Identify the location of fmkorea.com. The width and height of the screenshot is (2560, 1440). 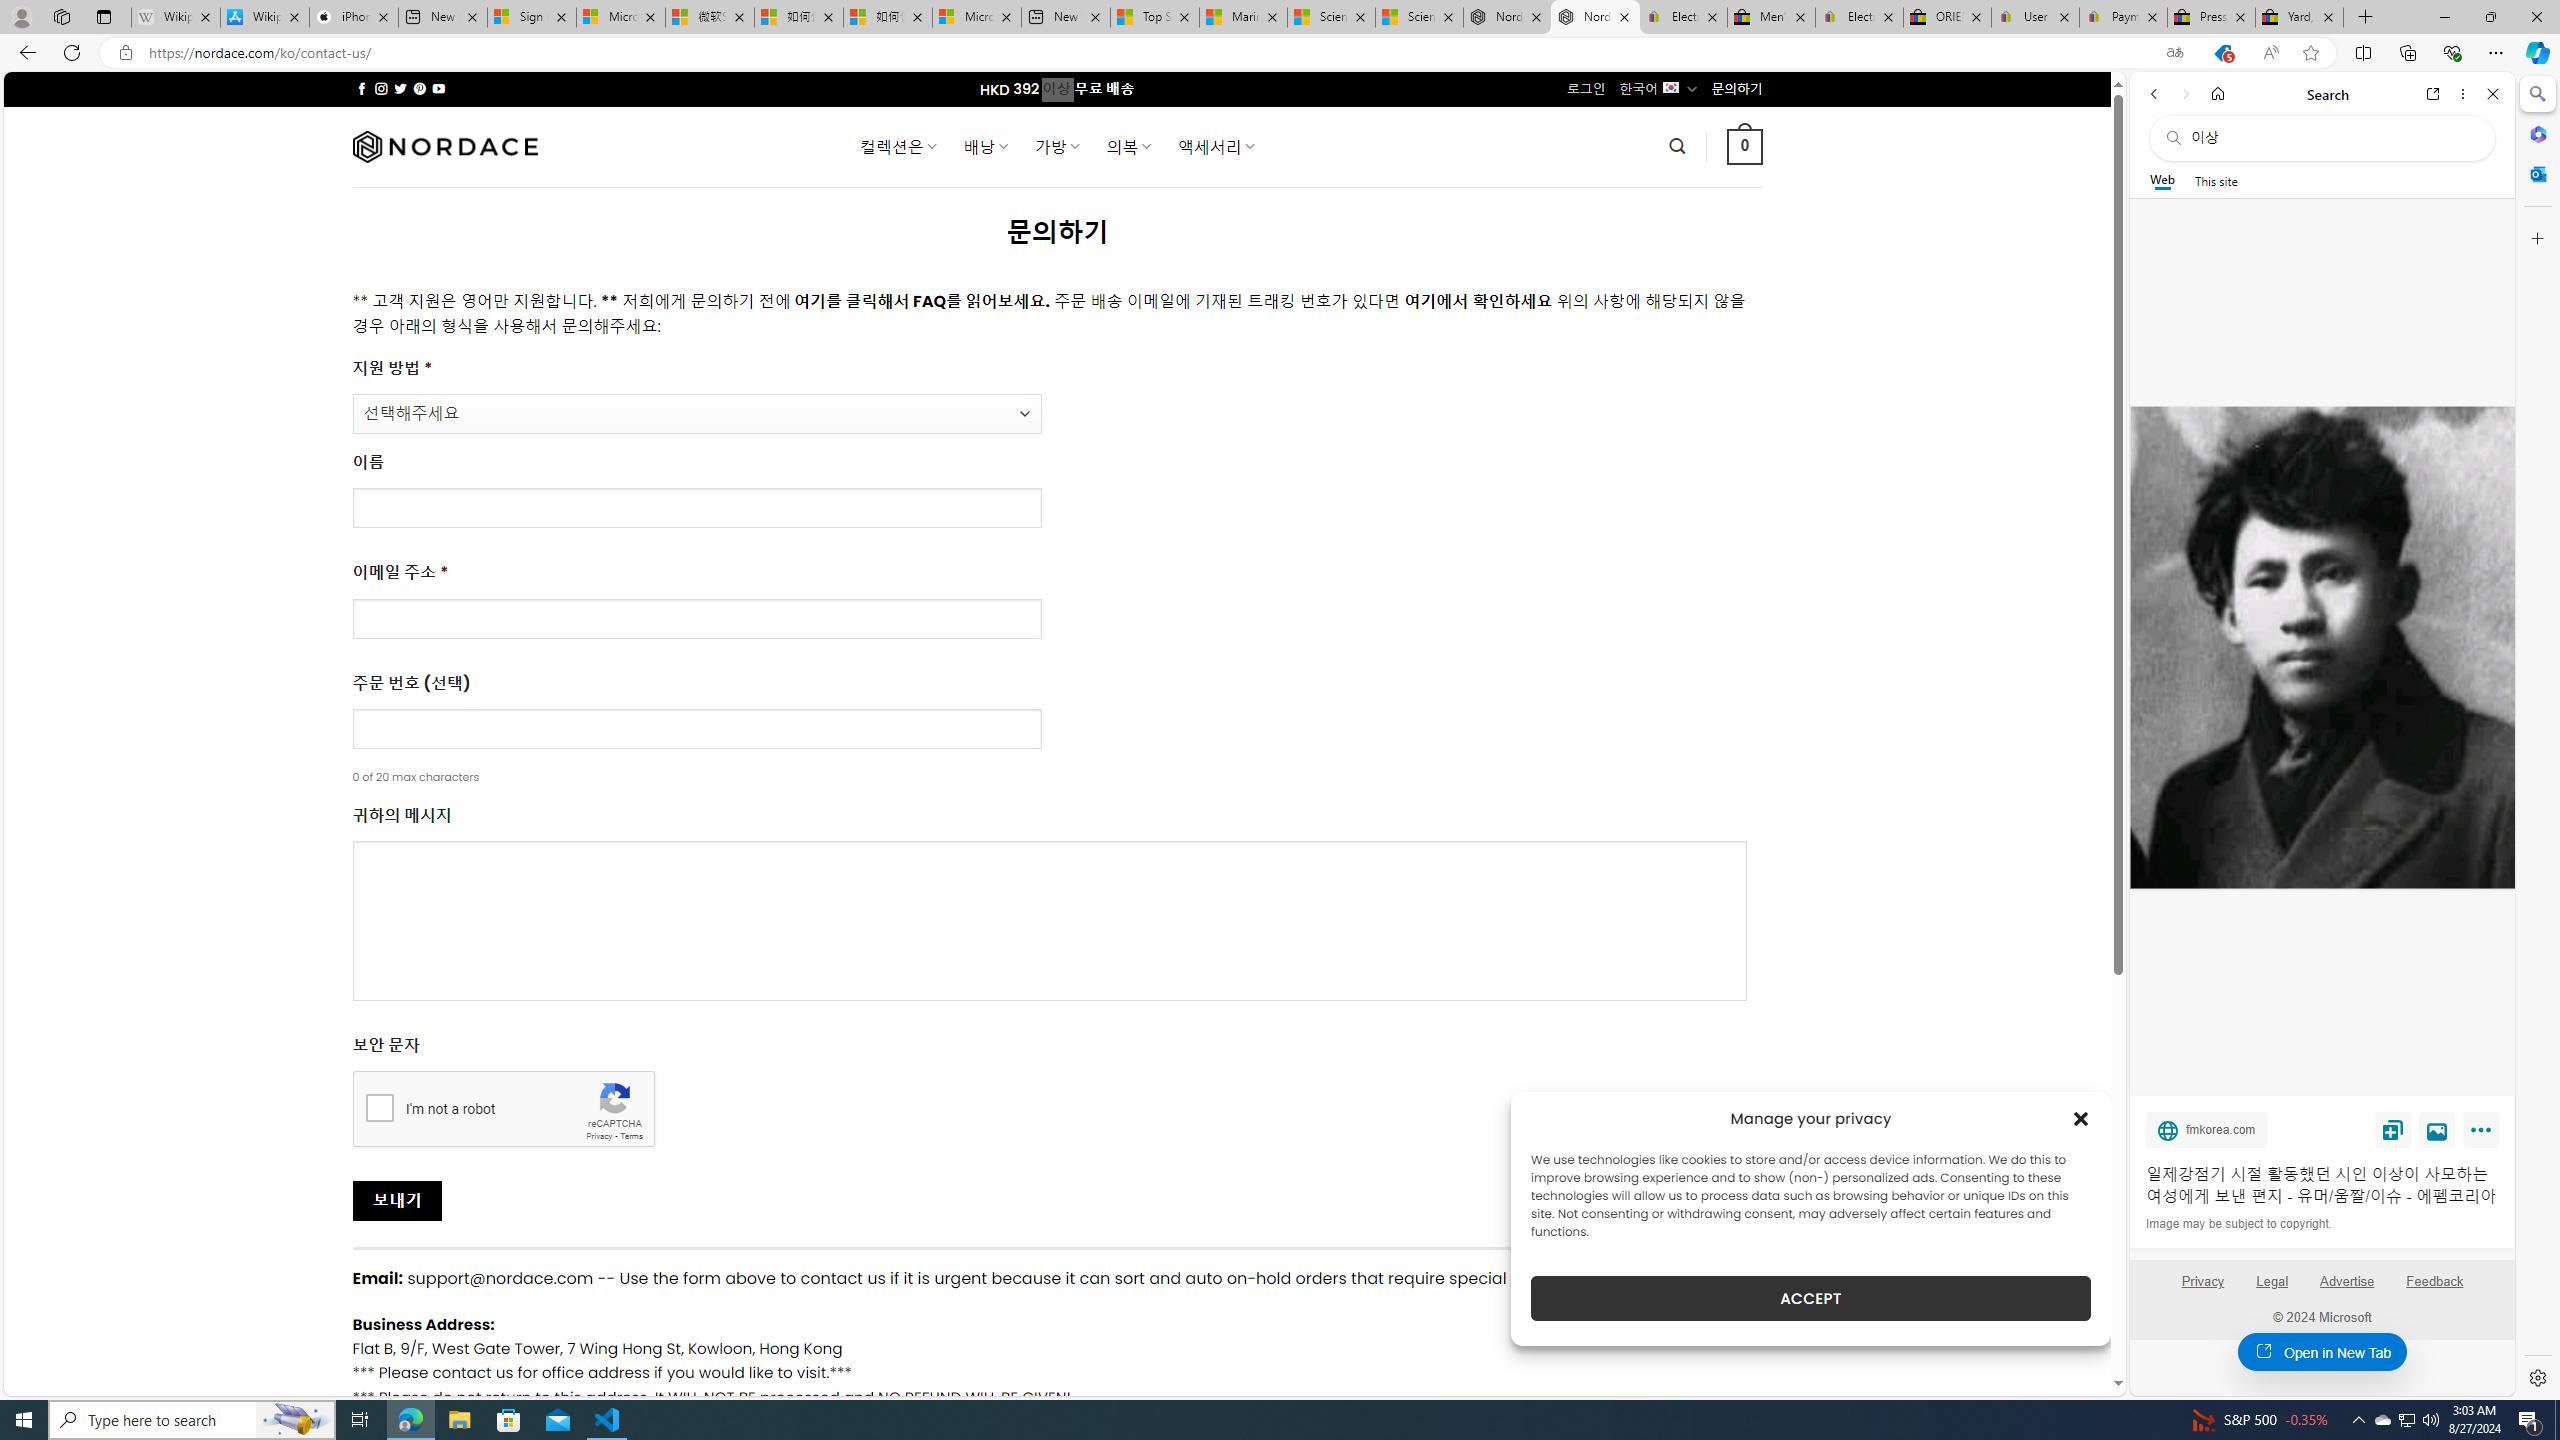
(2206, 1129).